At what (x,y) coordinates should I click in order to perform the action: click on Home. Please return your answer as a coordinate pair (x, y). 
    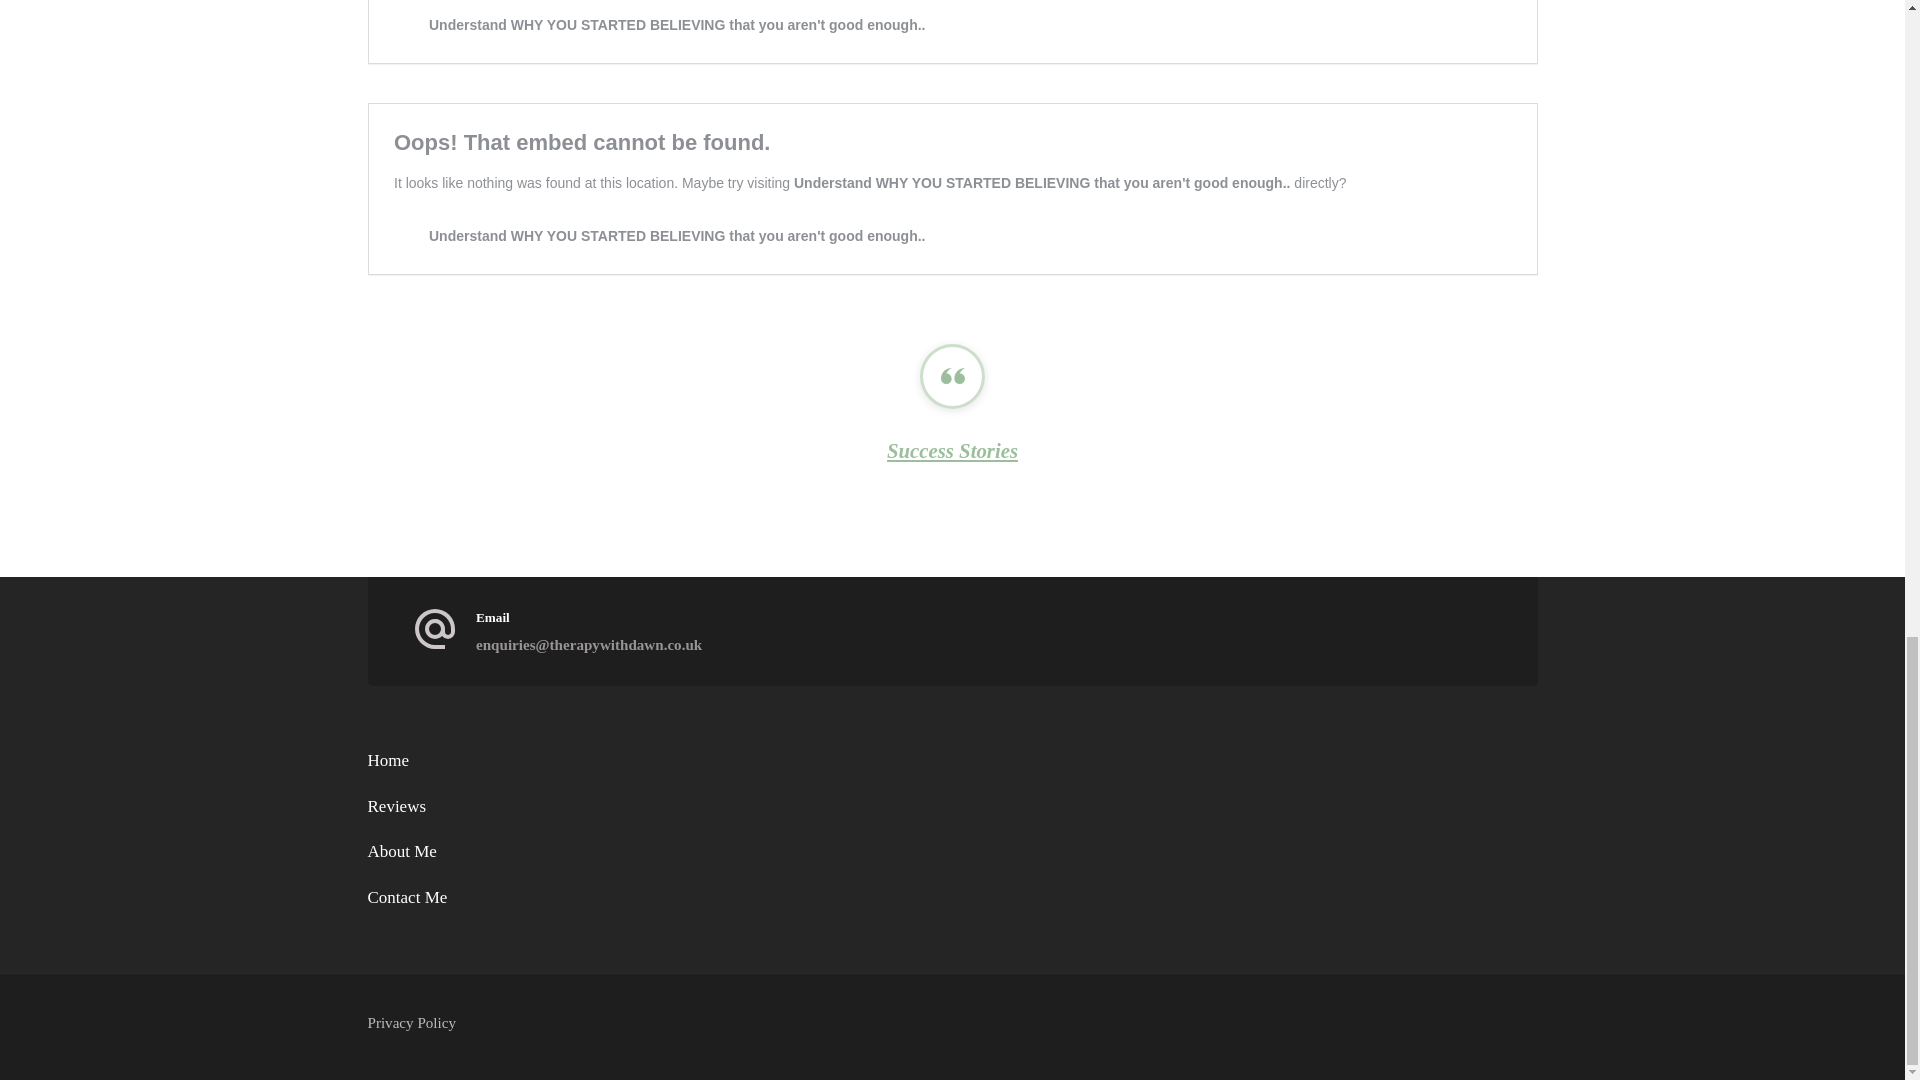
    Looking at the image, I should click on (389, 760).